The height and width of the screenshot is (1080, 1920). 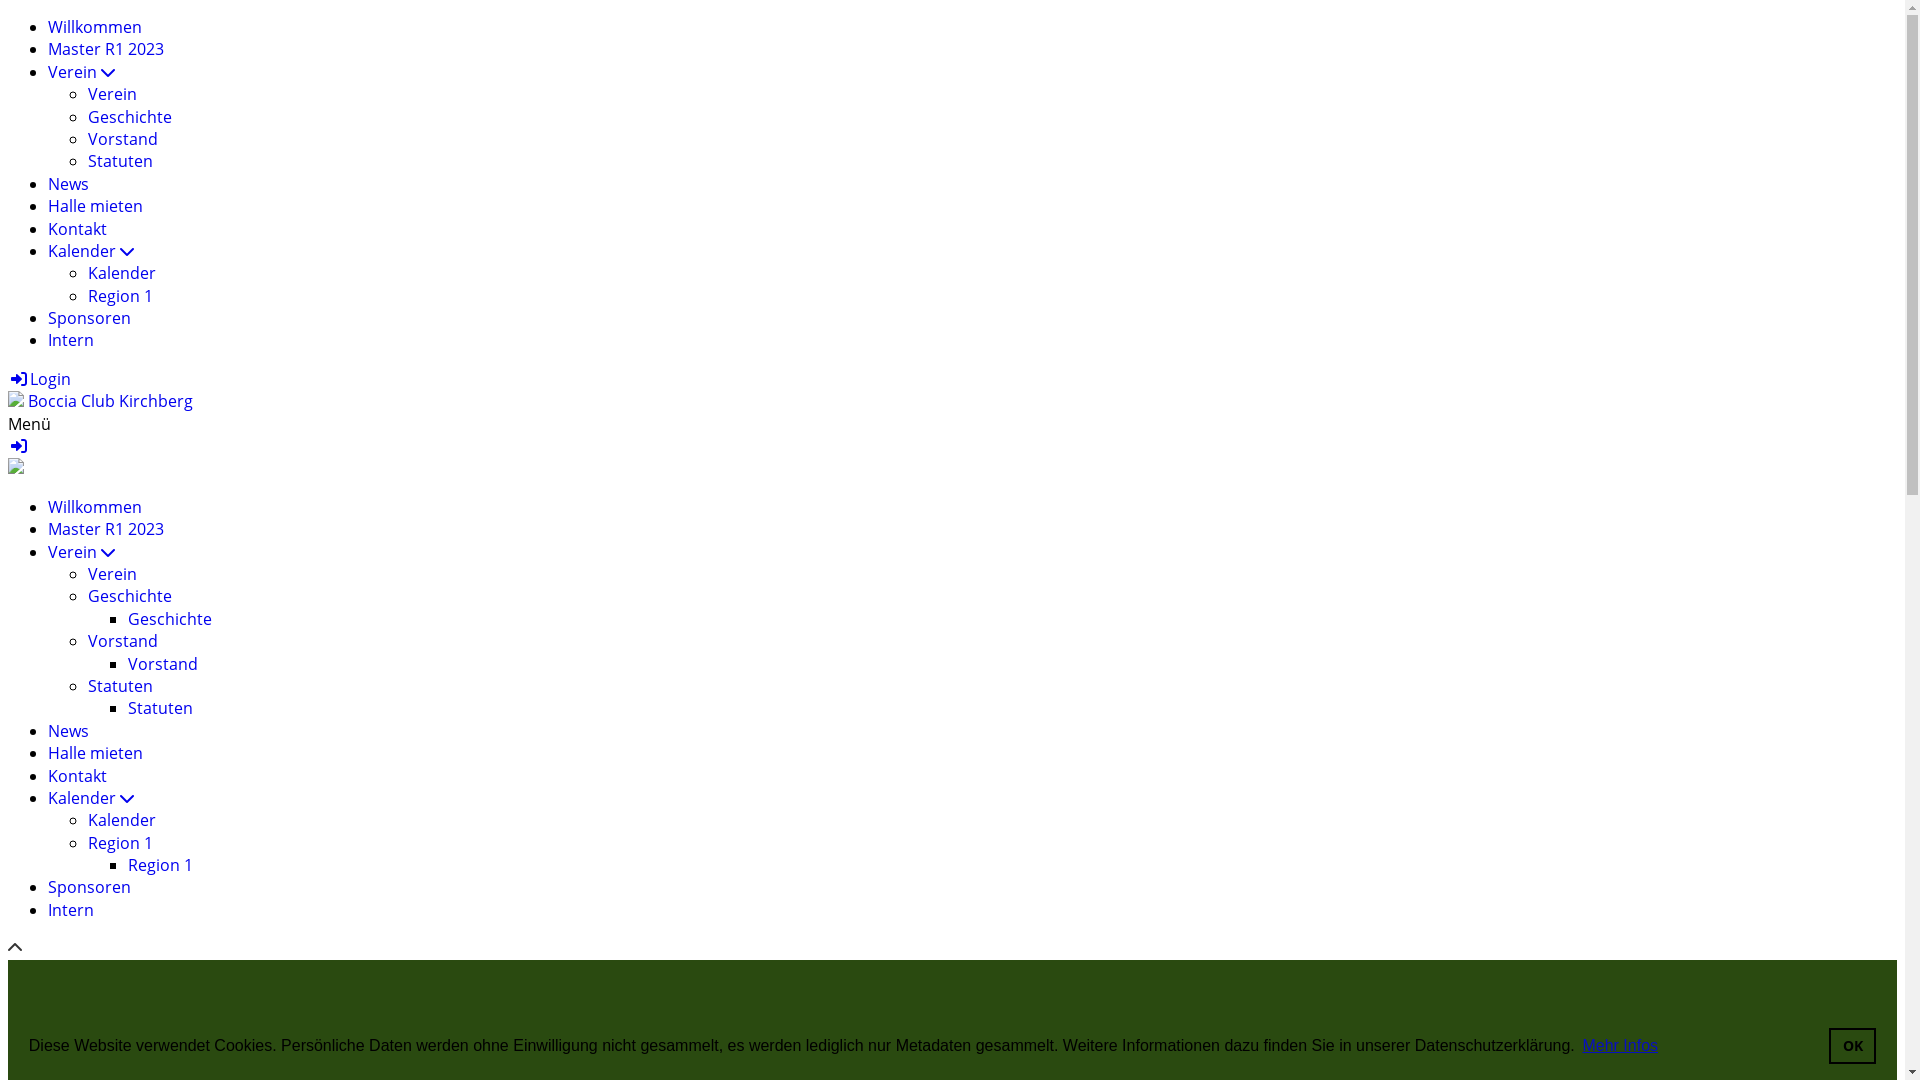 I want to click on Verein, so click(x=82, y=72).